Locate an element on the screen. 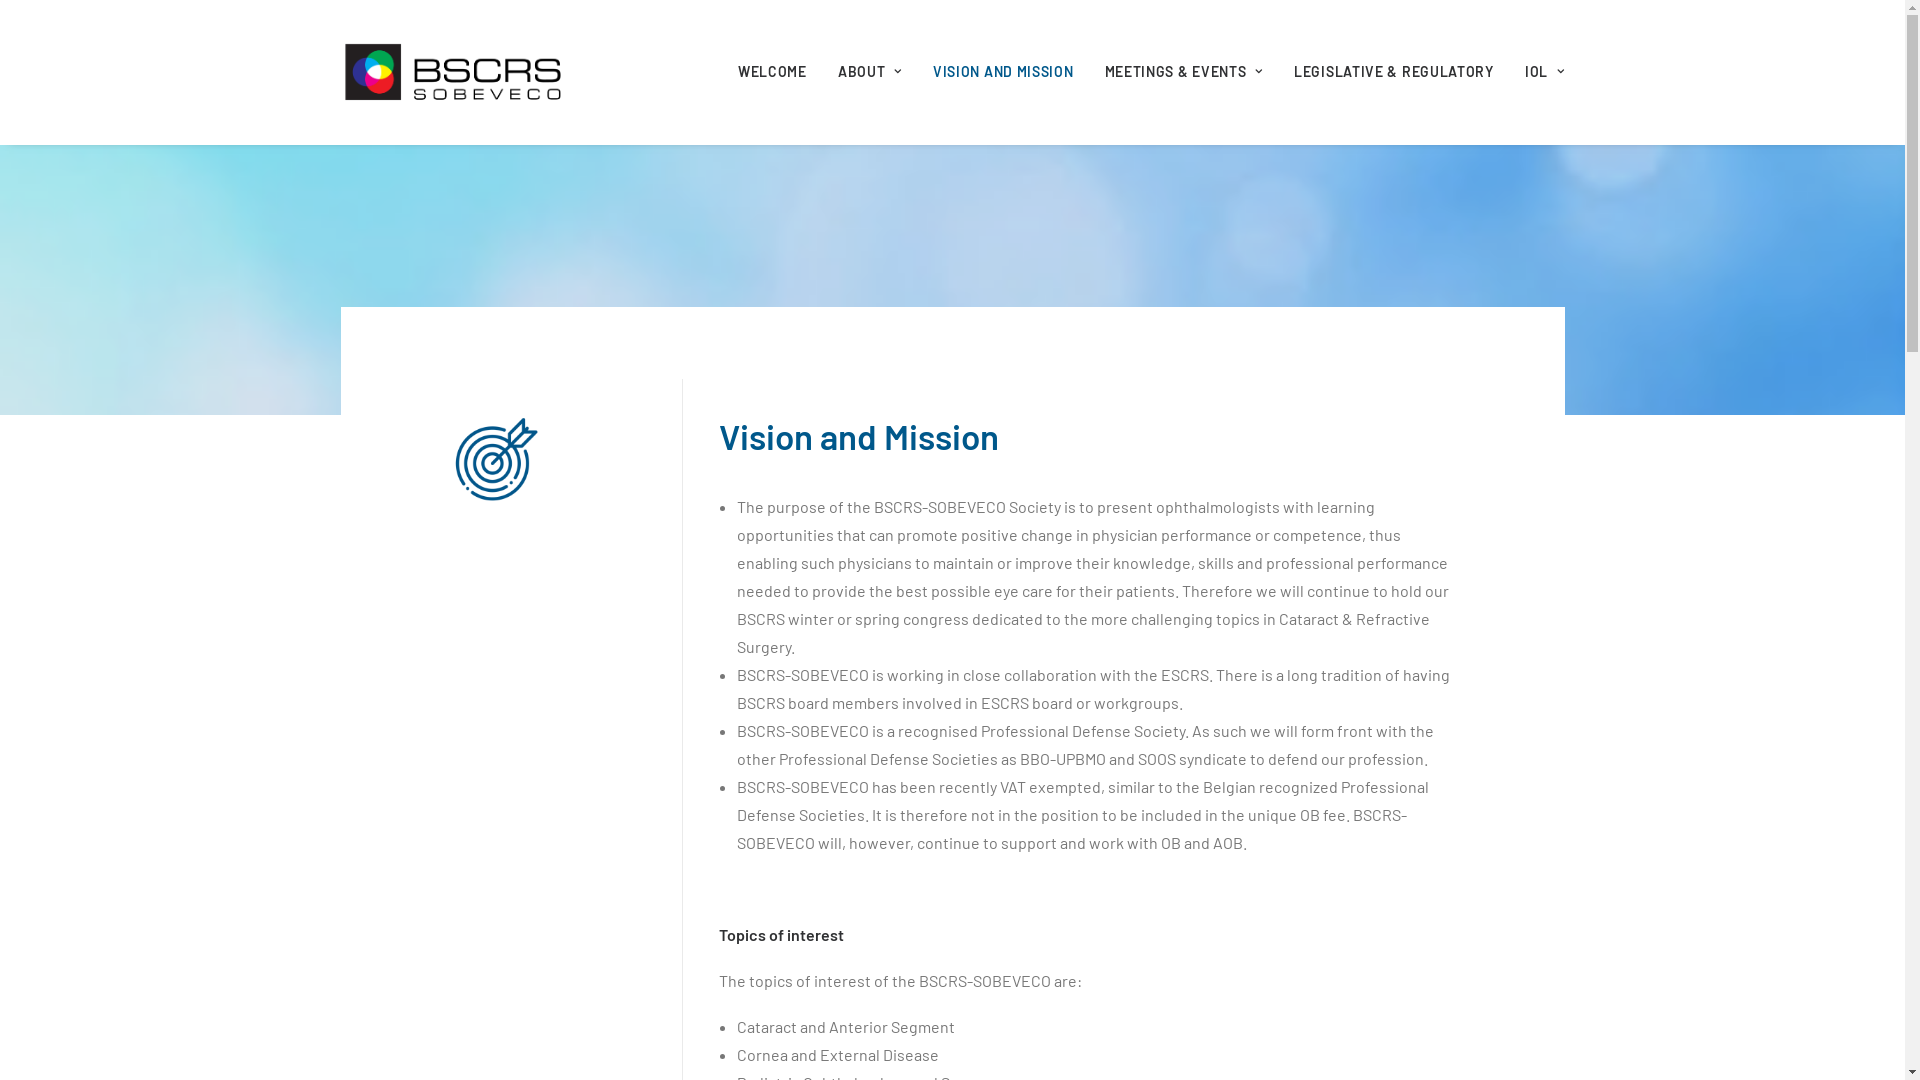  WELCOME is located at coordinates (780, 72).